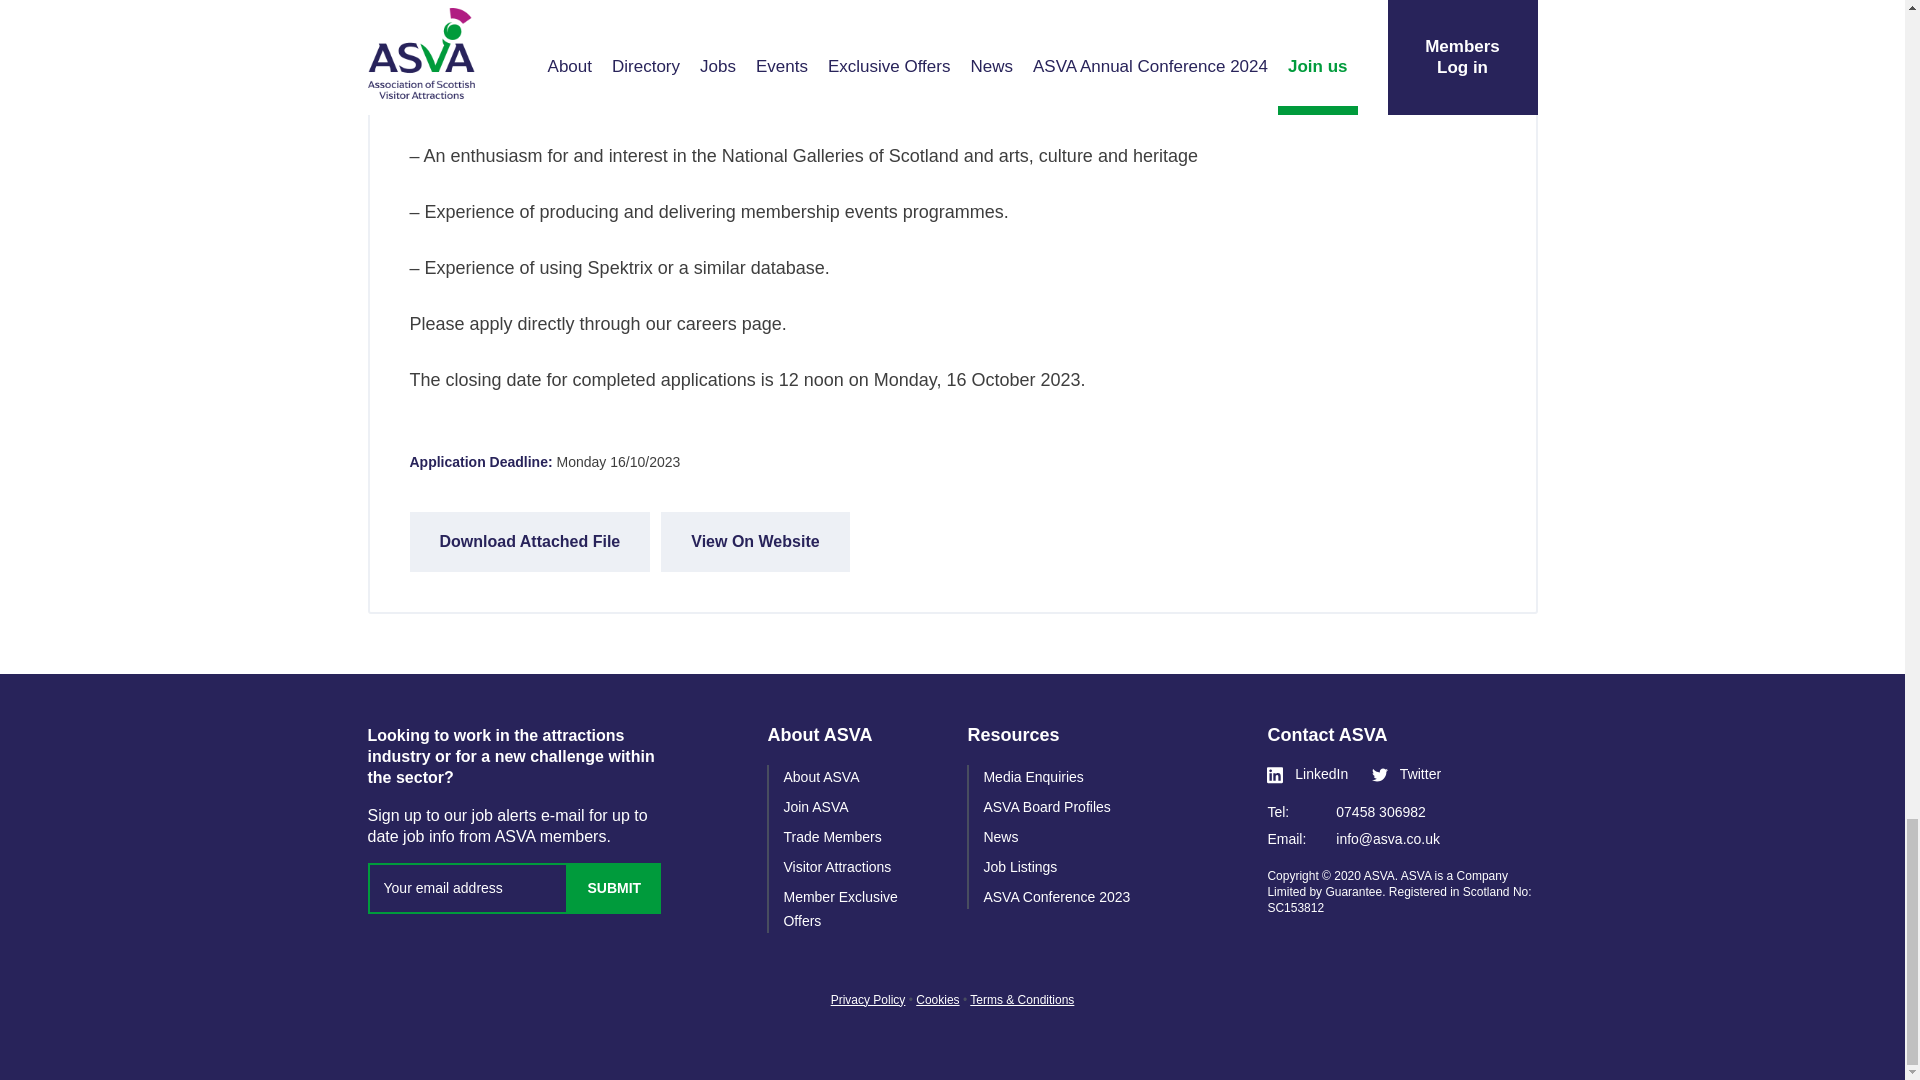 The width and height of the screenshot is (1920, 1080). Describe the element at coordinates (1406, 774) in the screenshot. I see `Twitter` at that location.